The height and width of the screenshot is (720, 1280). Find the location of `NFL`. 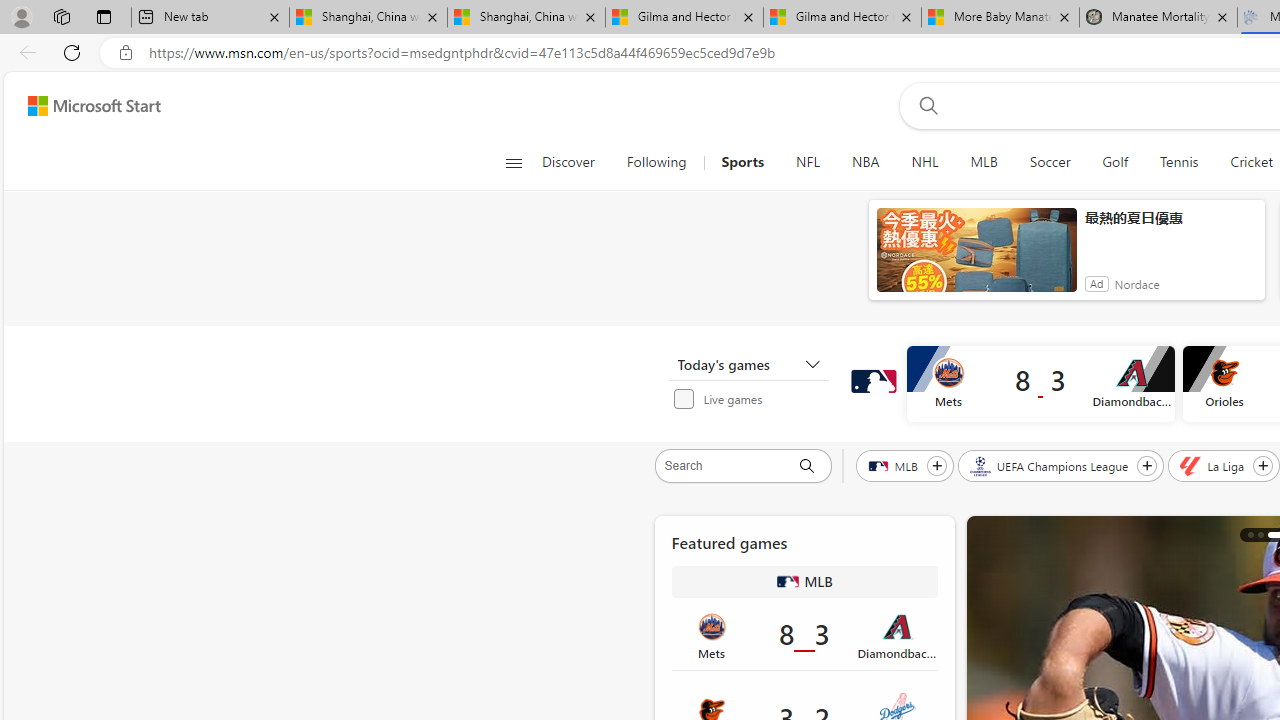

NFL is located at coordinates (807, 162).